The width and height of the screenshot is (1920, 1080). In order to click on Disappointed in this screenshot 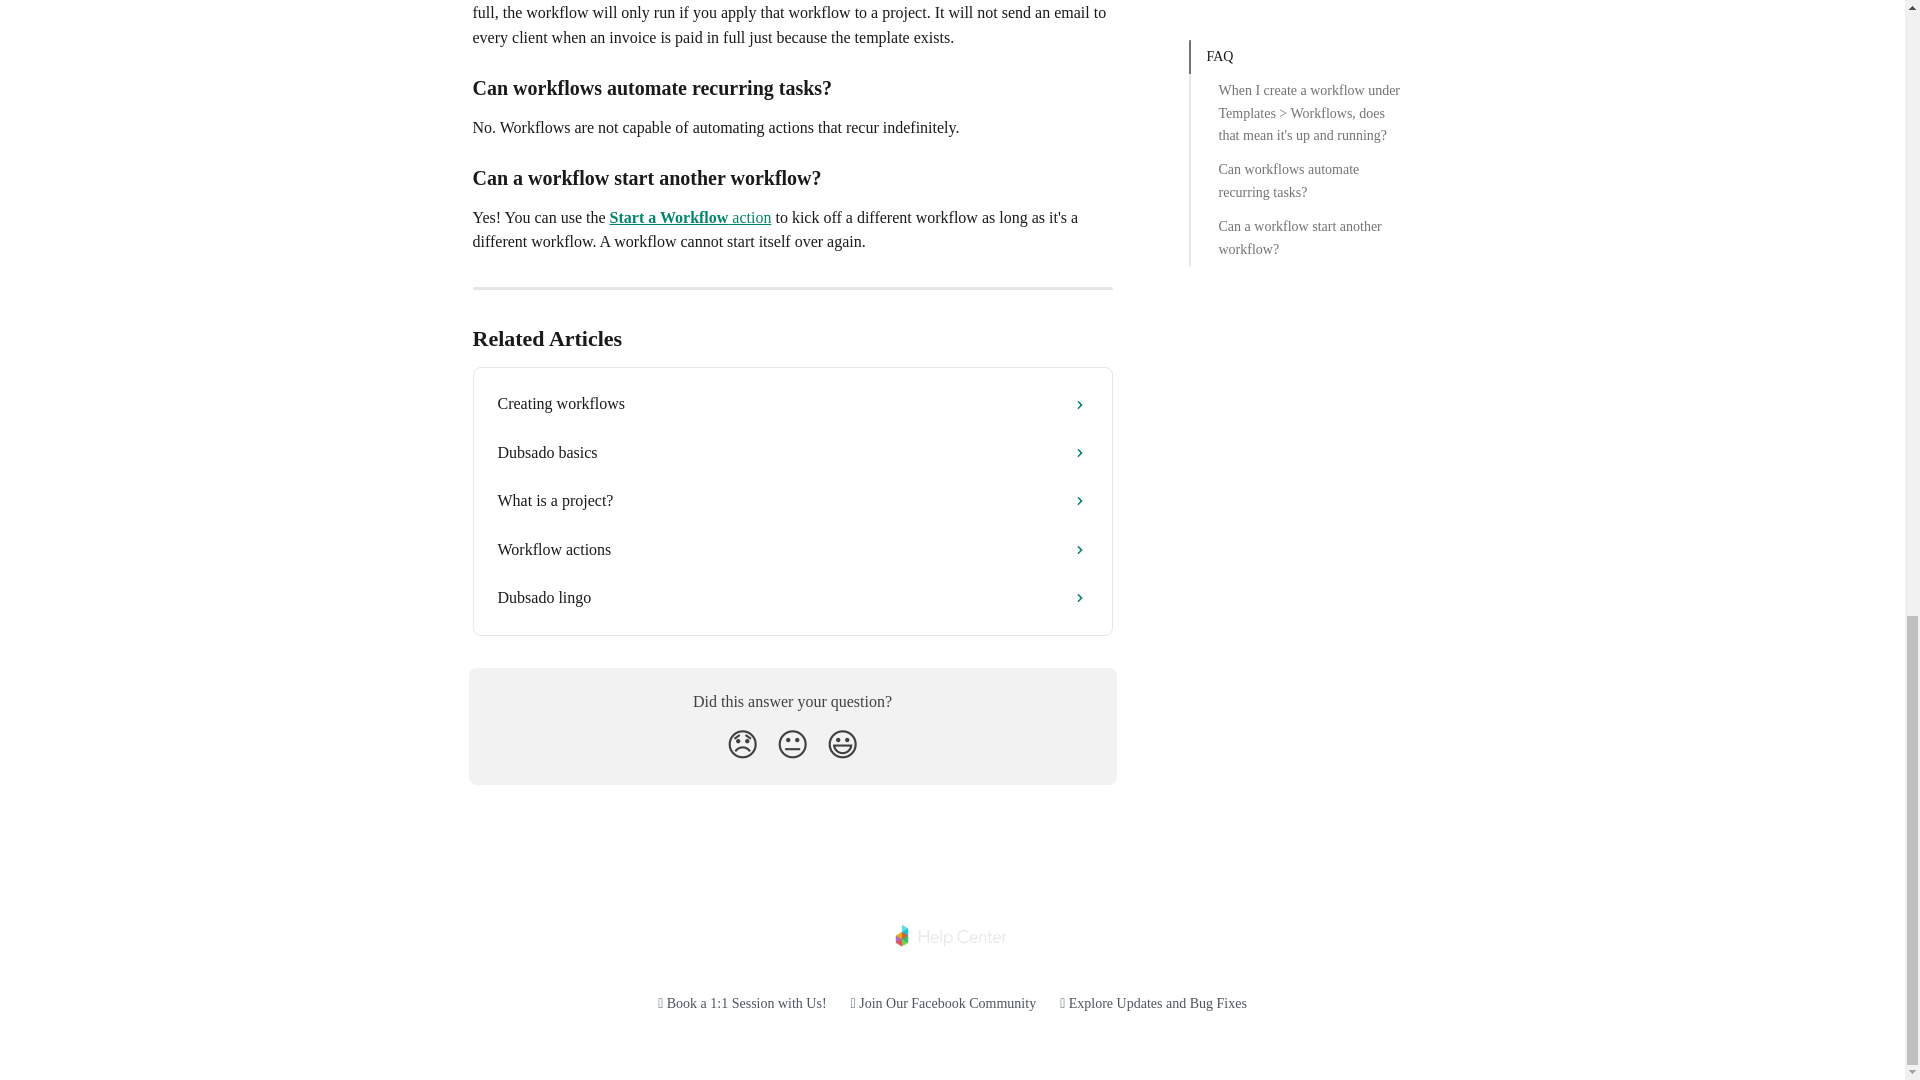, I will do `click(742, 744)`.